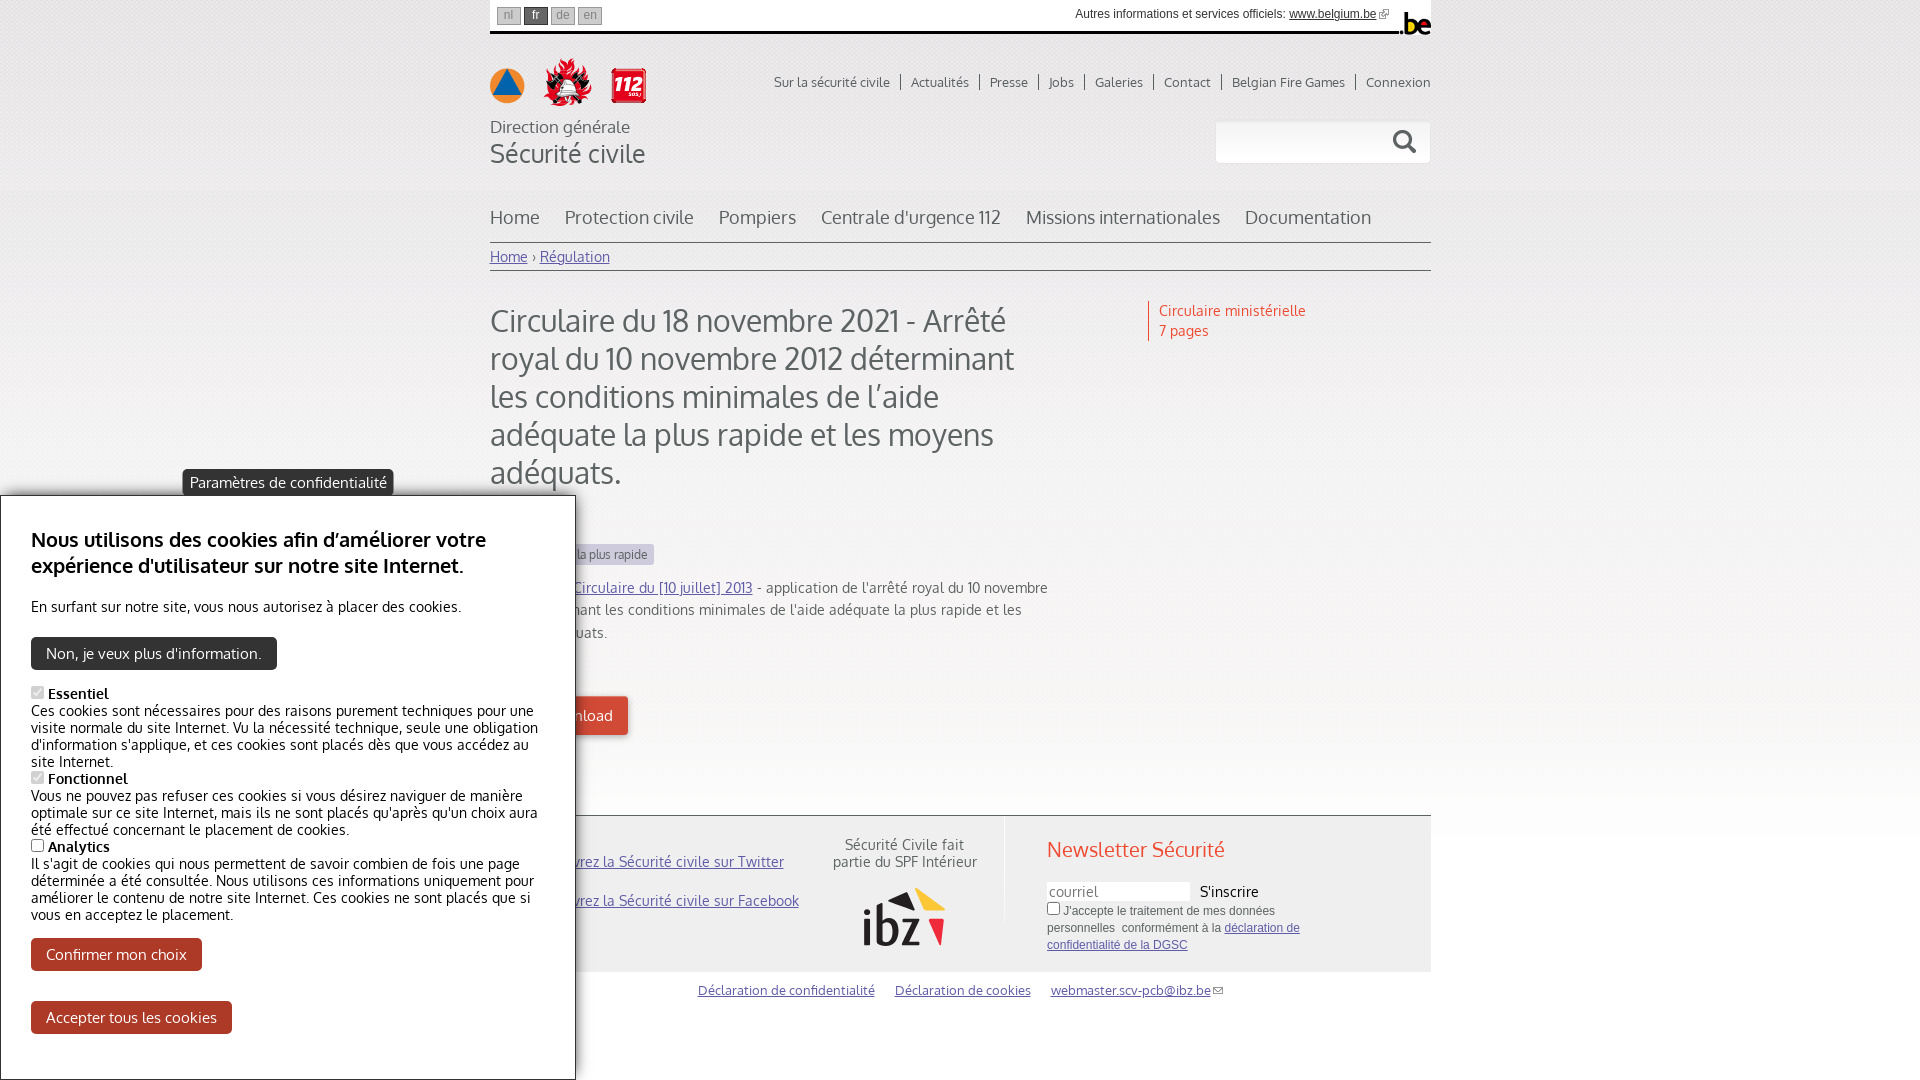 The width and height of the screenshot is (1920, 1080). Describe the element at coordinates (662, 588) in the screenshot. I see `Circulaire du [10 juillet] 2013` at that location.